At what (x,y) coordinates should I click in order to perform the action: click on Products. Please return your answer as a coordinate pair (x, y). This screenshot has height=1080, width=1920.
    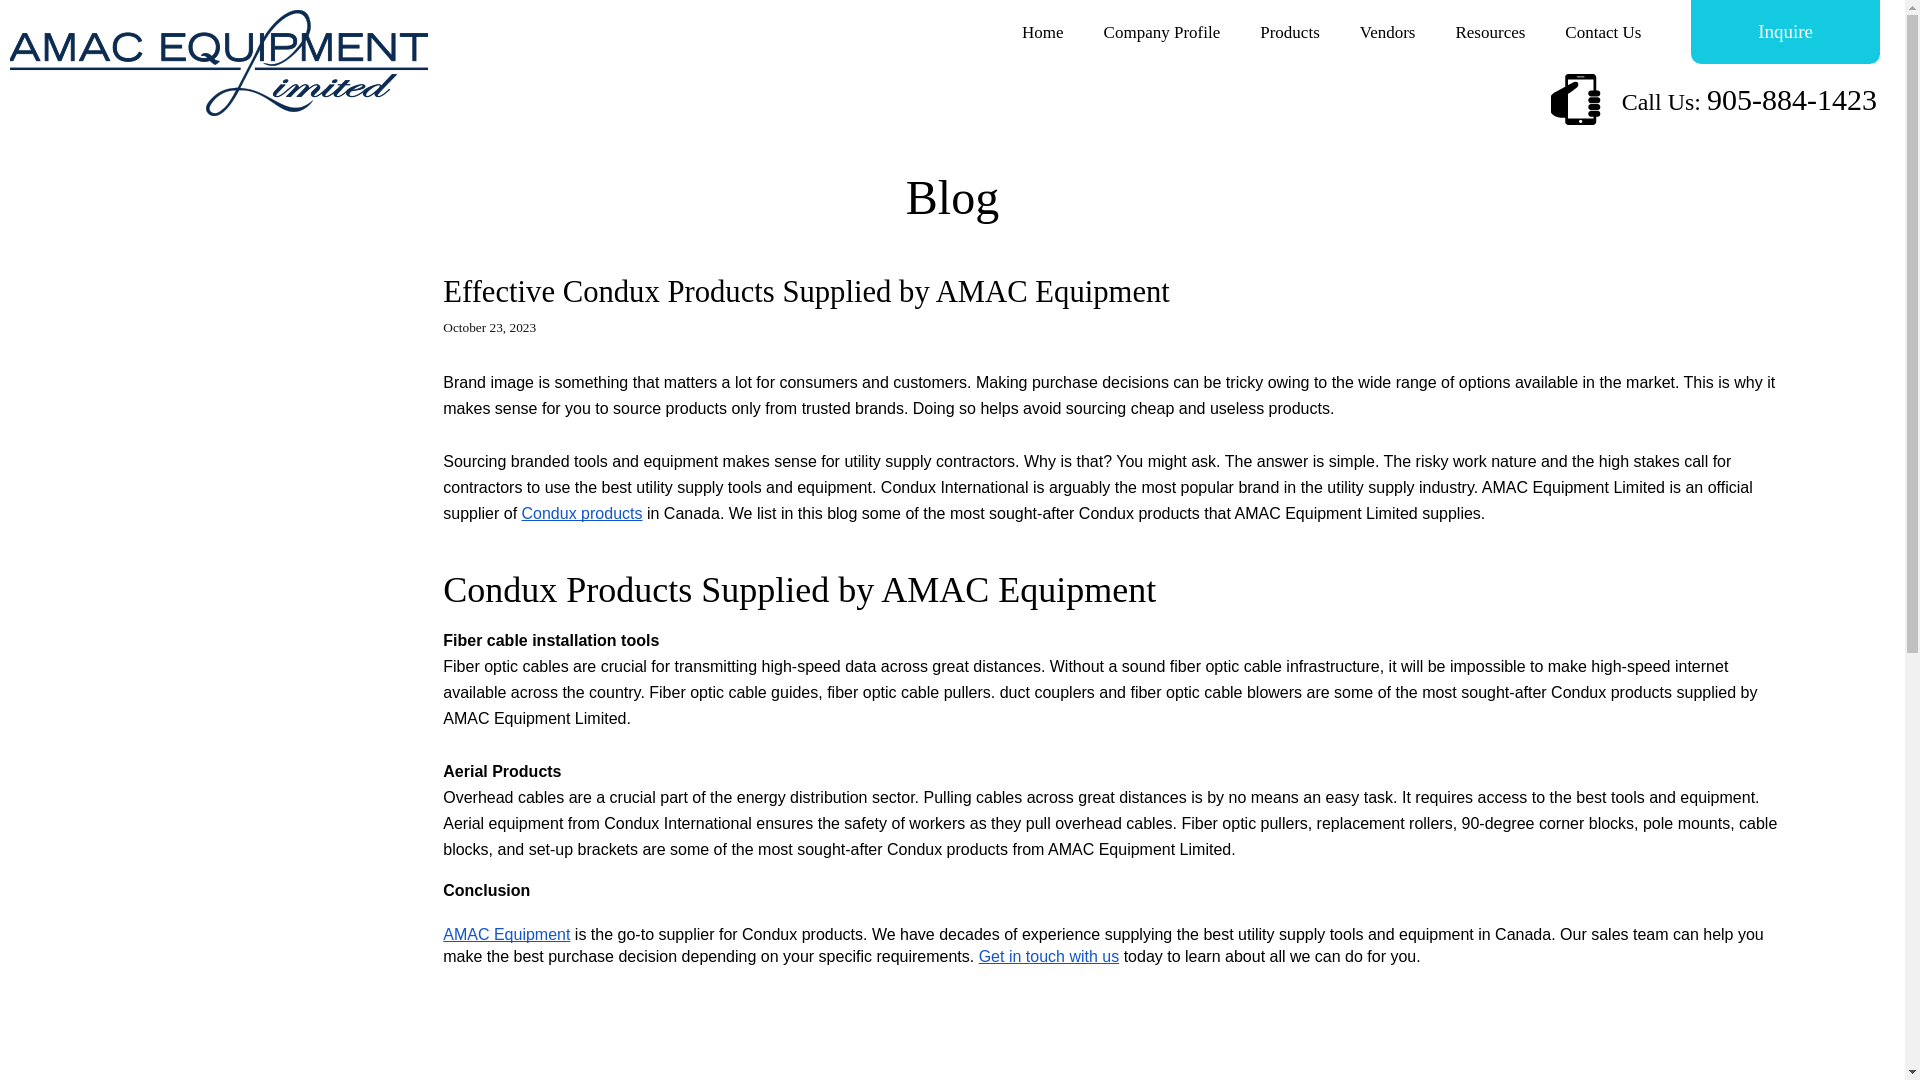
    Looking at the image, I should click on (1290, 32).